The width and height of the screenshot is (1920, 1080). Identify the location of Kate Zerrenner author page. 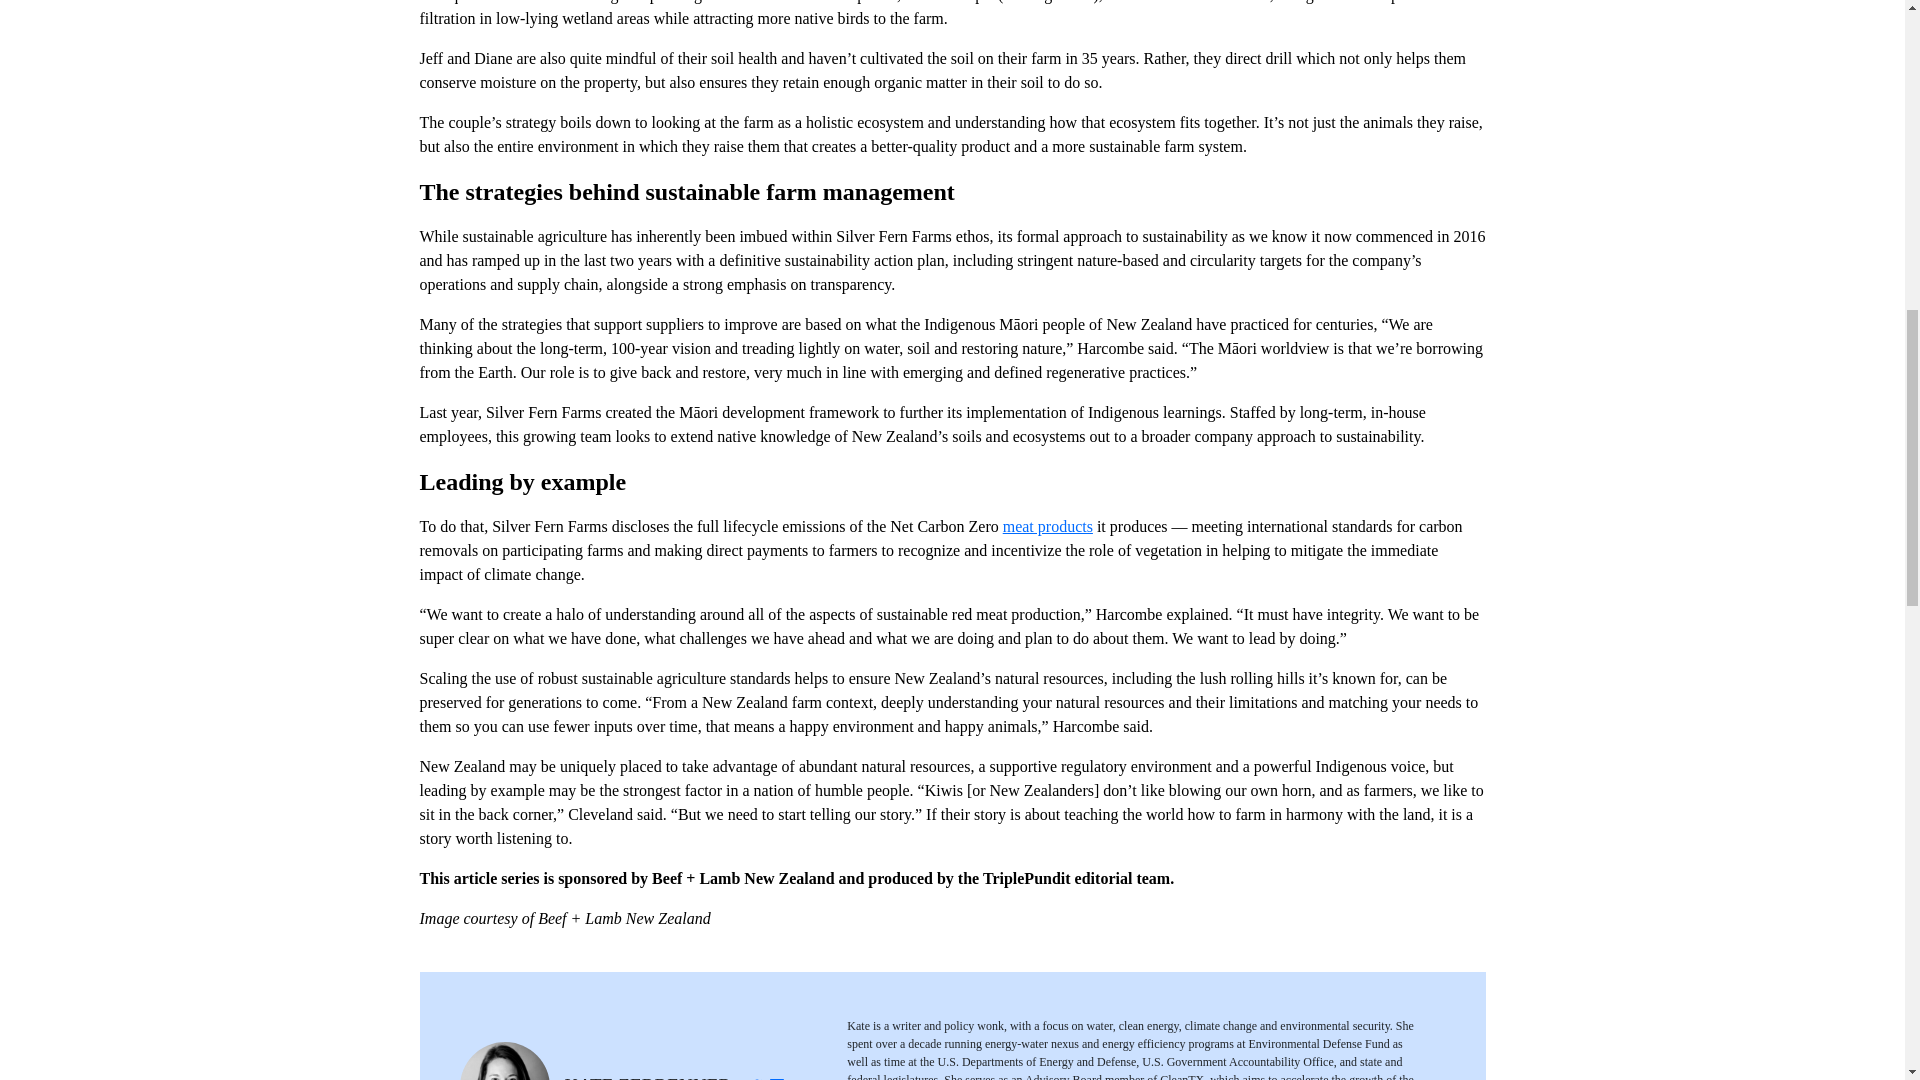
(648, 1077).